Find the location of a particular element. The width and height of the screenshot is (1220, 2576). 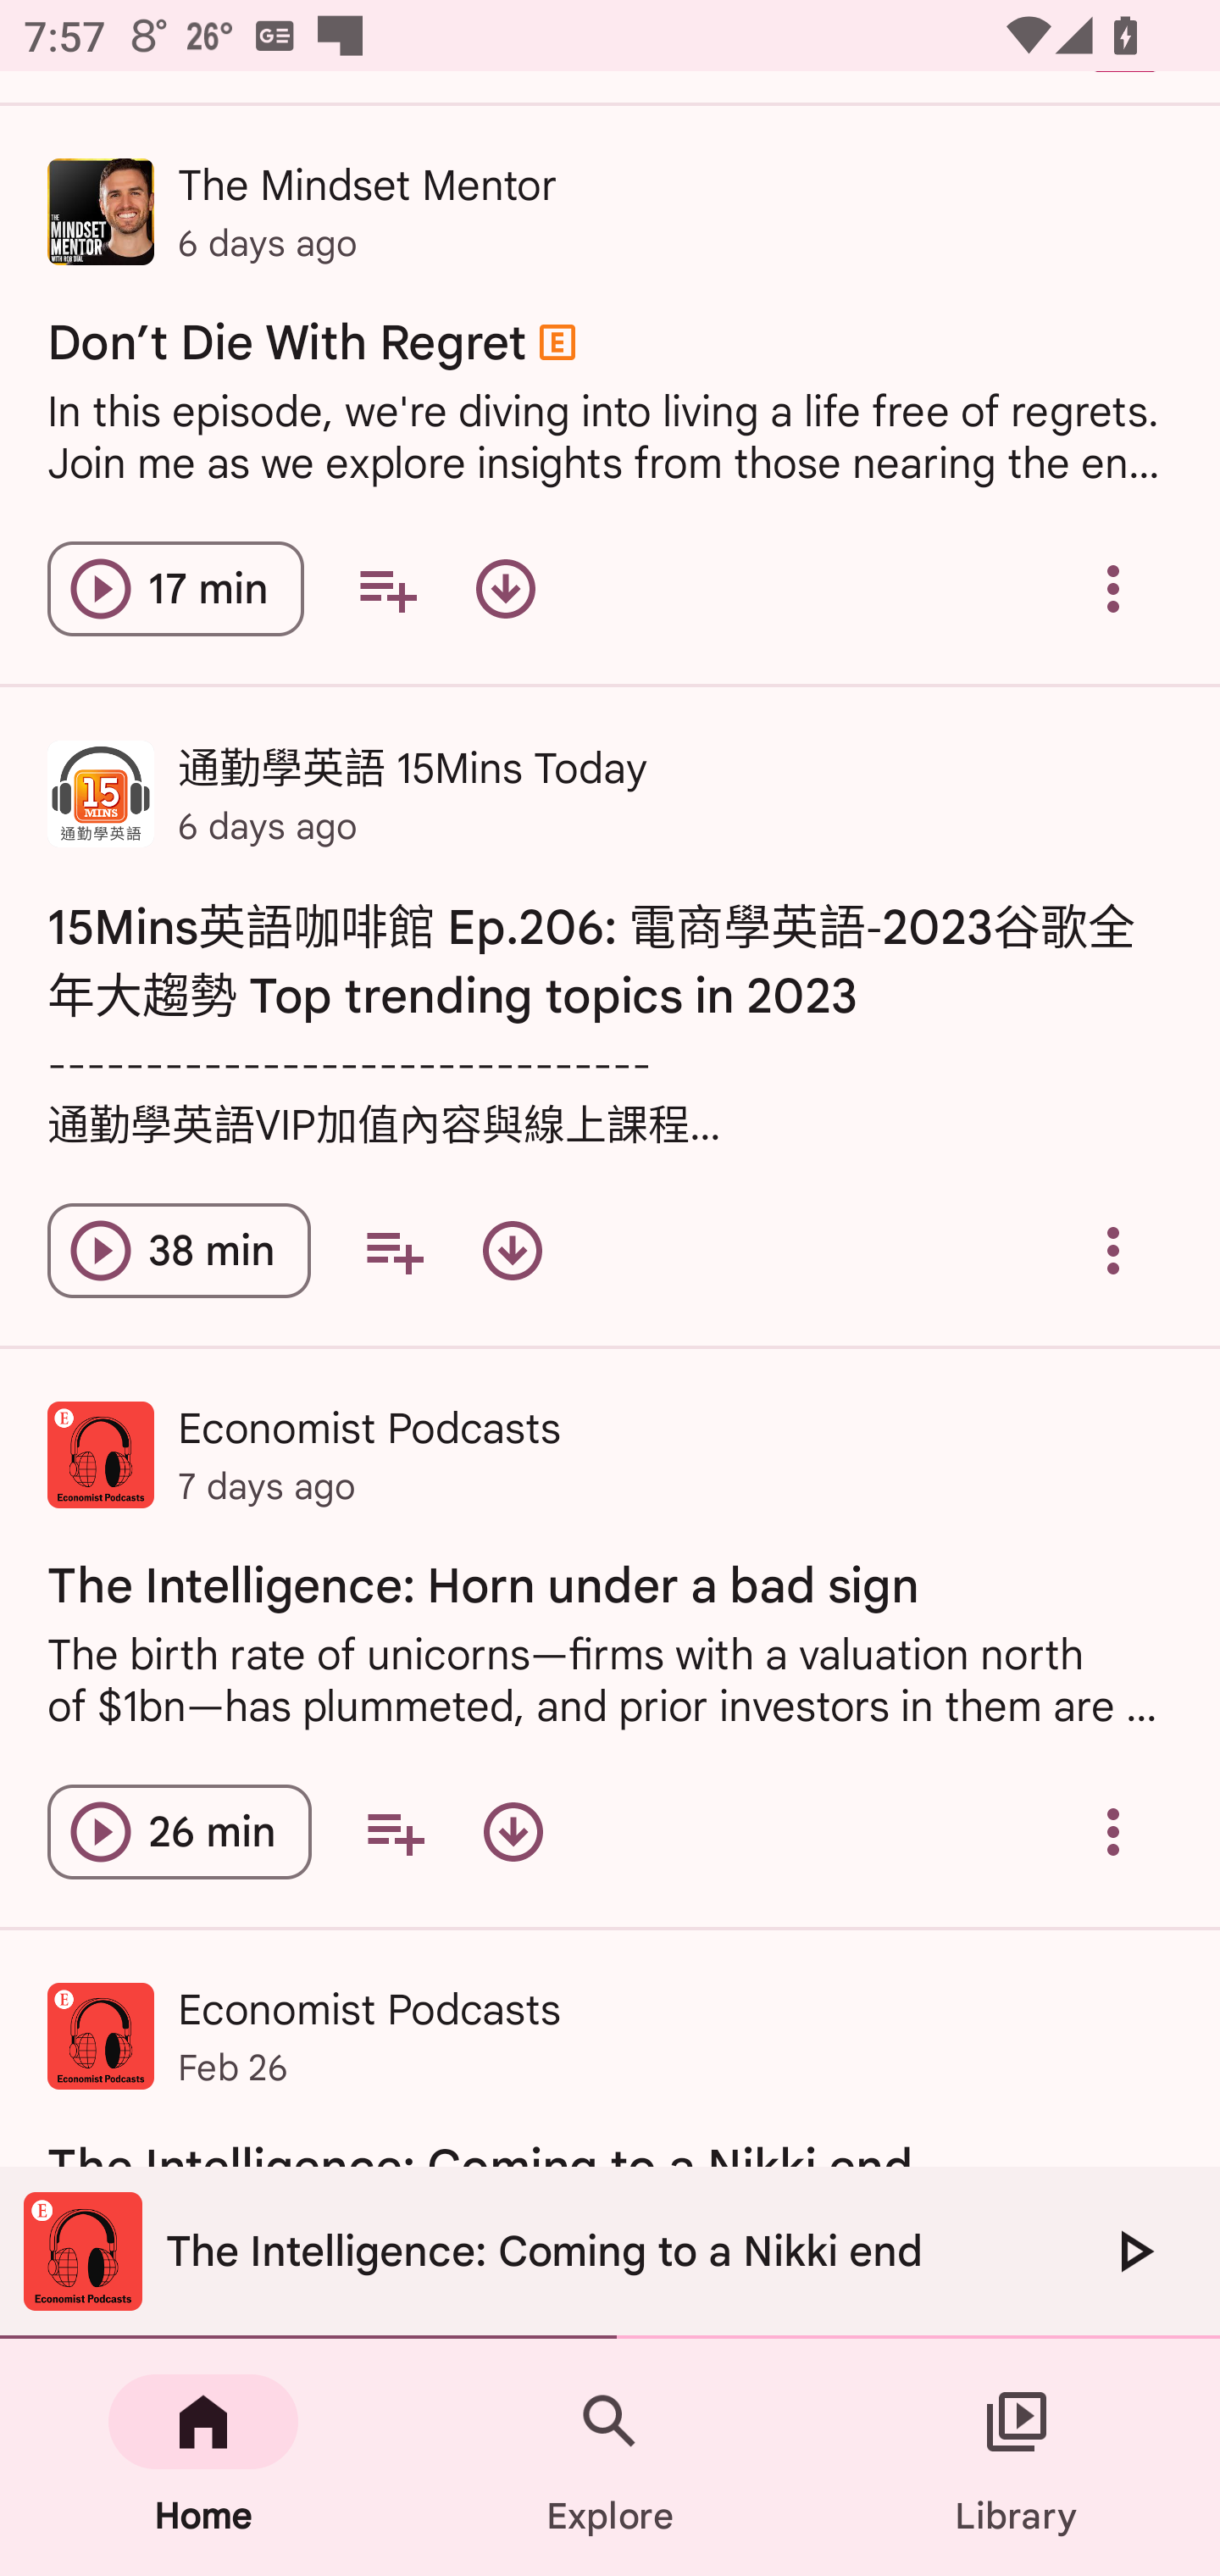

Library is located at coordinates (1017, 2457).